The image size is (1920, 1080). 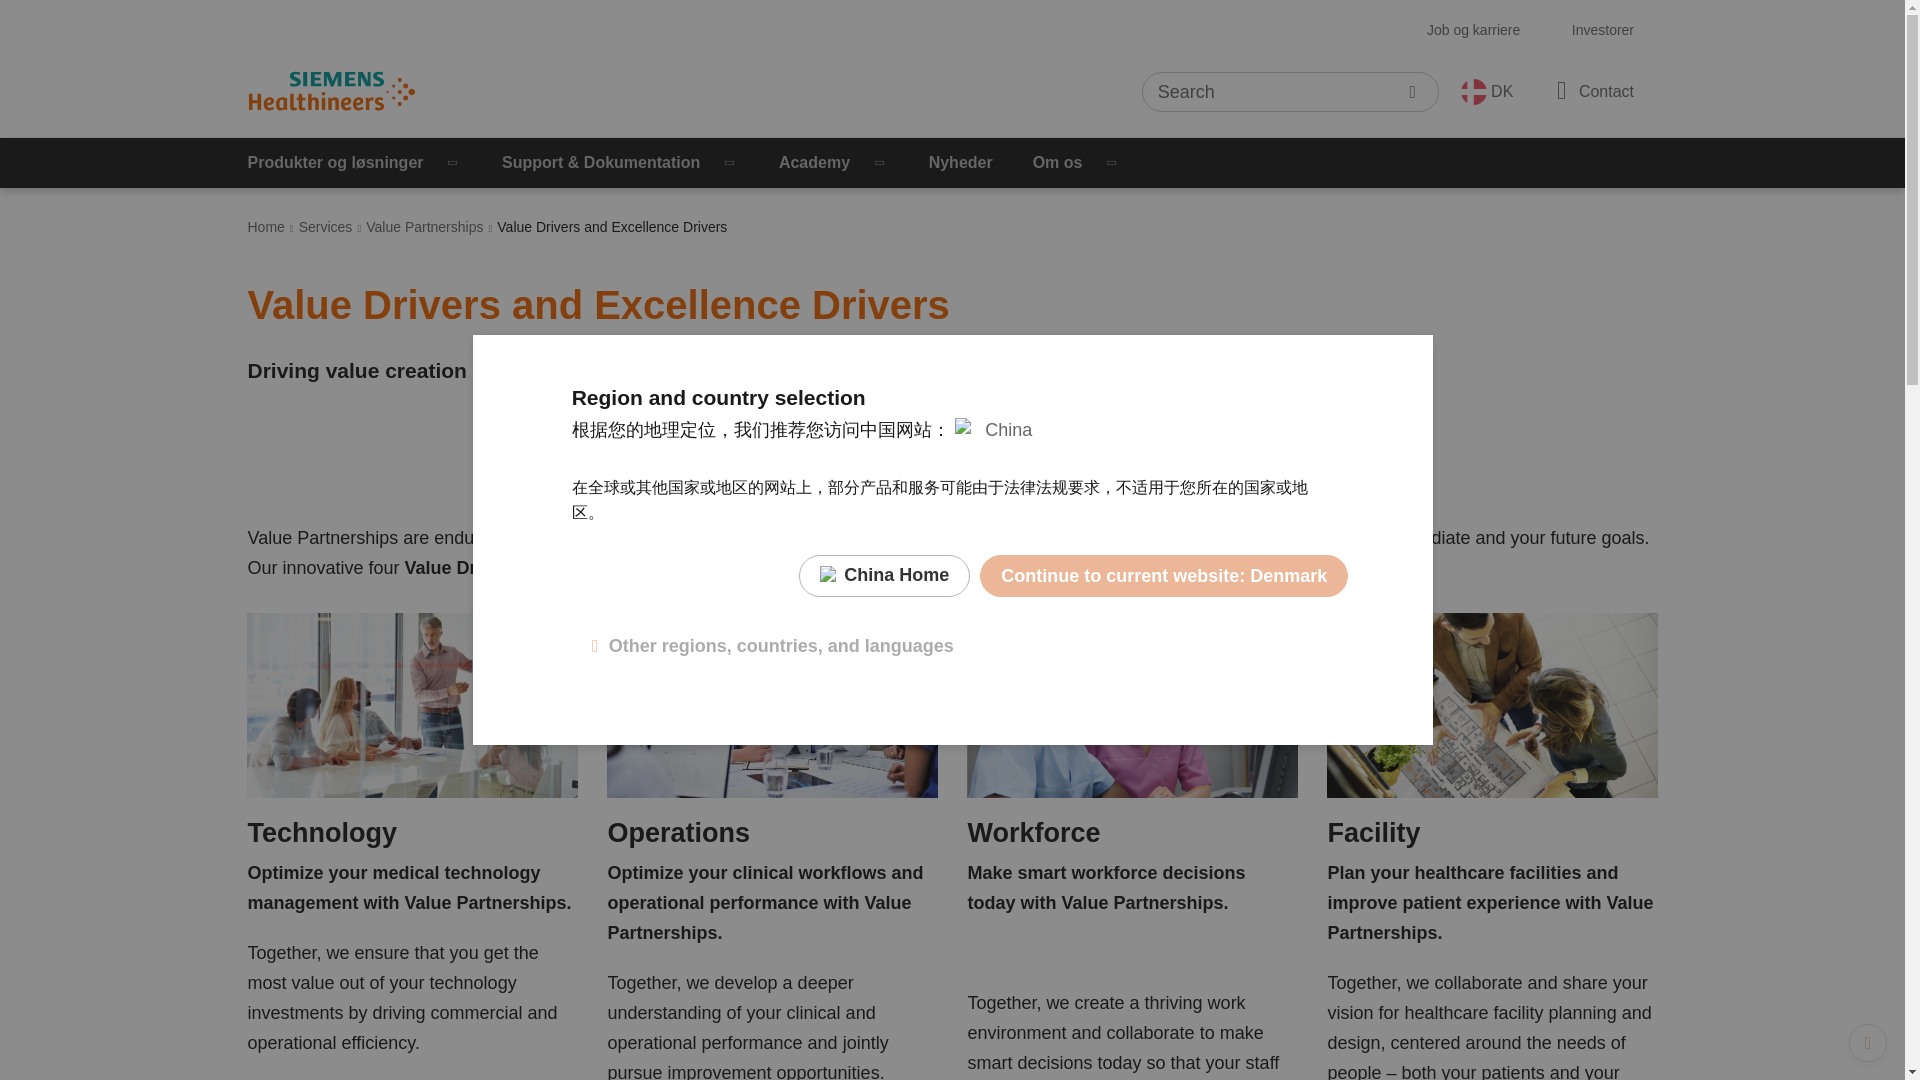 What do you see at coordinates (326, 227) in the screenshot?
I see `Services` at bounding box center [326, 227].